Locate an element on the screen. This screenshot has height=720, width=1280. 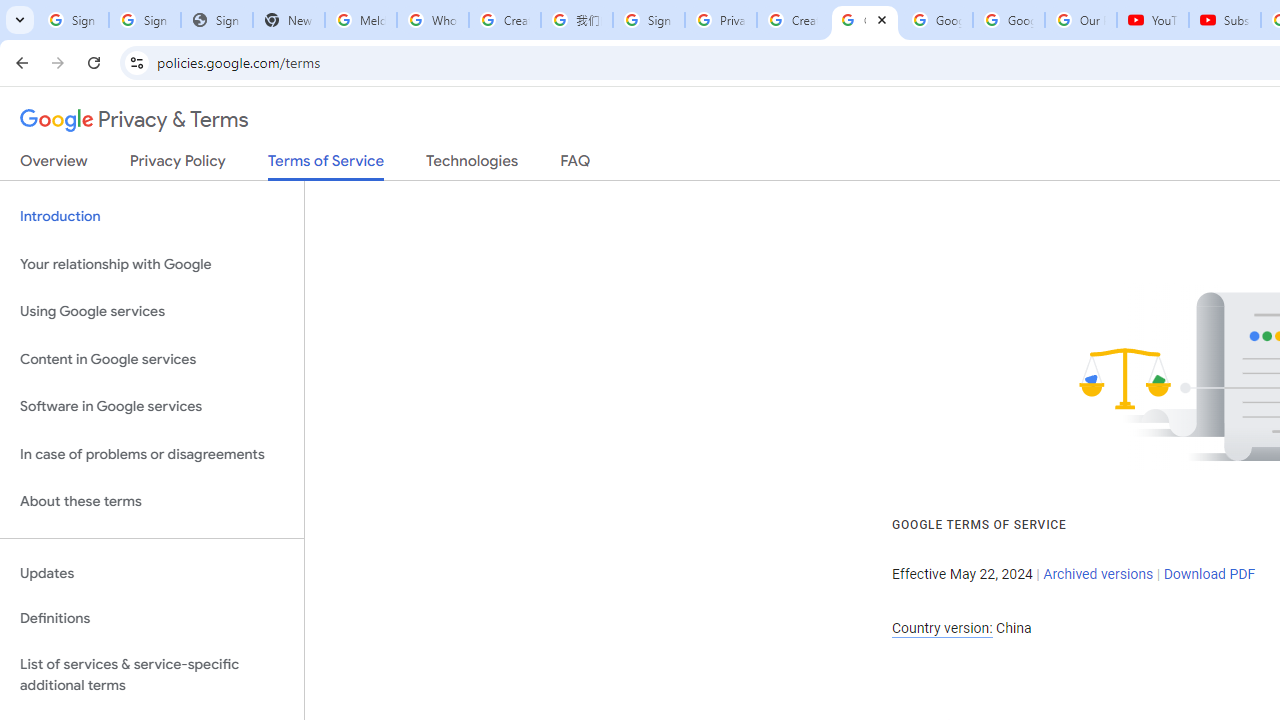
Using Google services is located at coordinates (152, 312).